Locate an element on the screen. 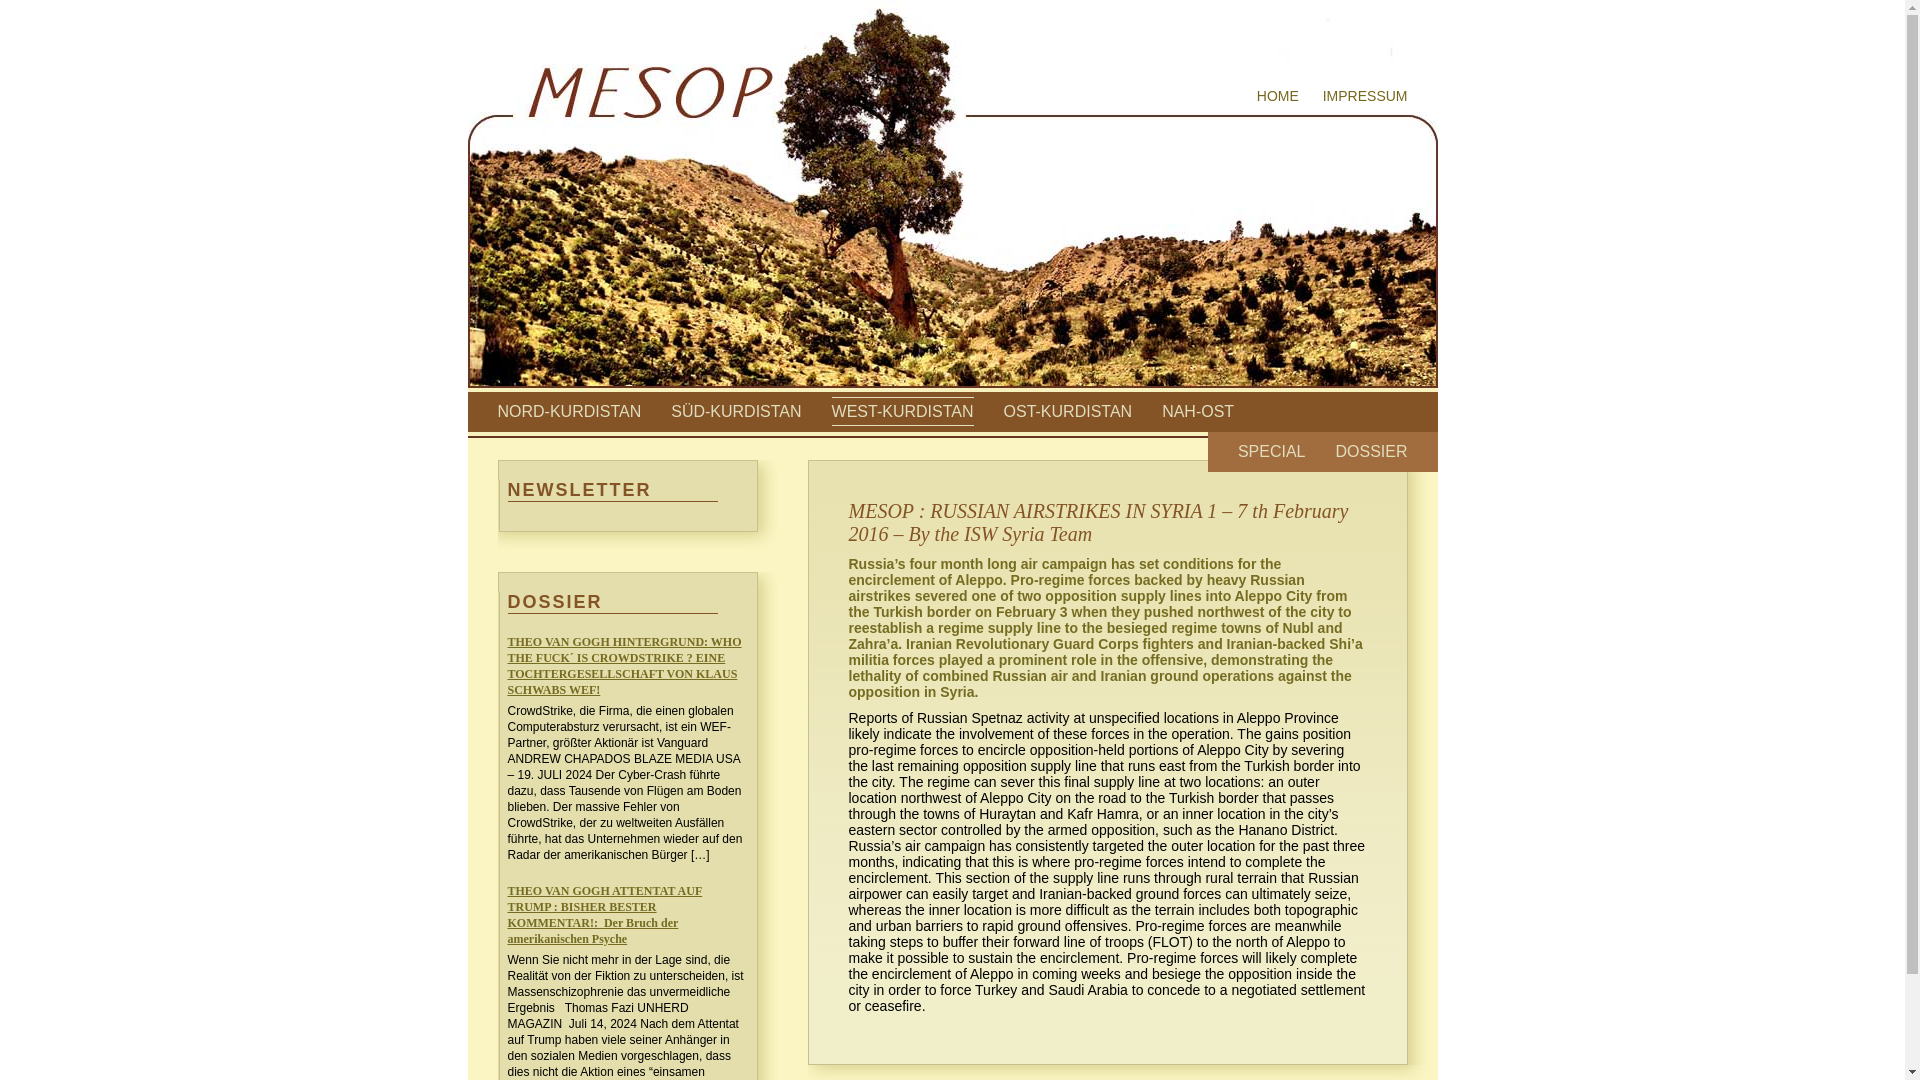 This screenshot has height=1080, width=1920. OST-KURDISTAN is located at coordinates (1068, 411).